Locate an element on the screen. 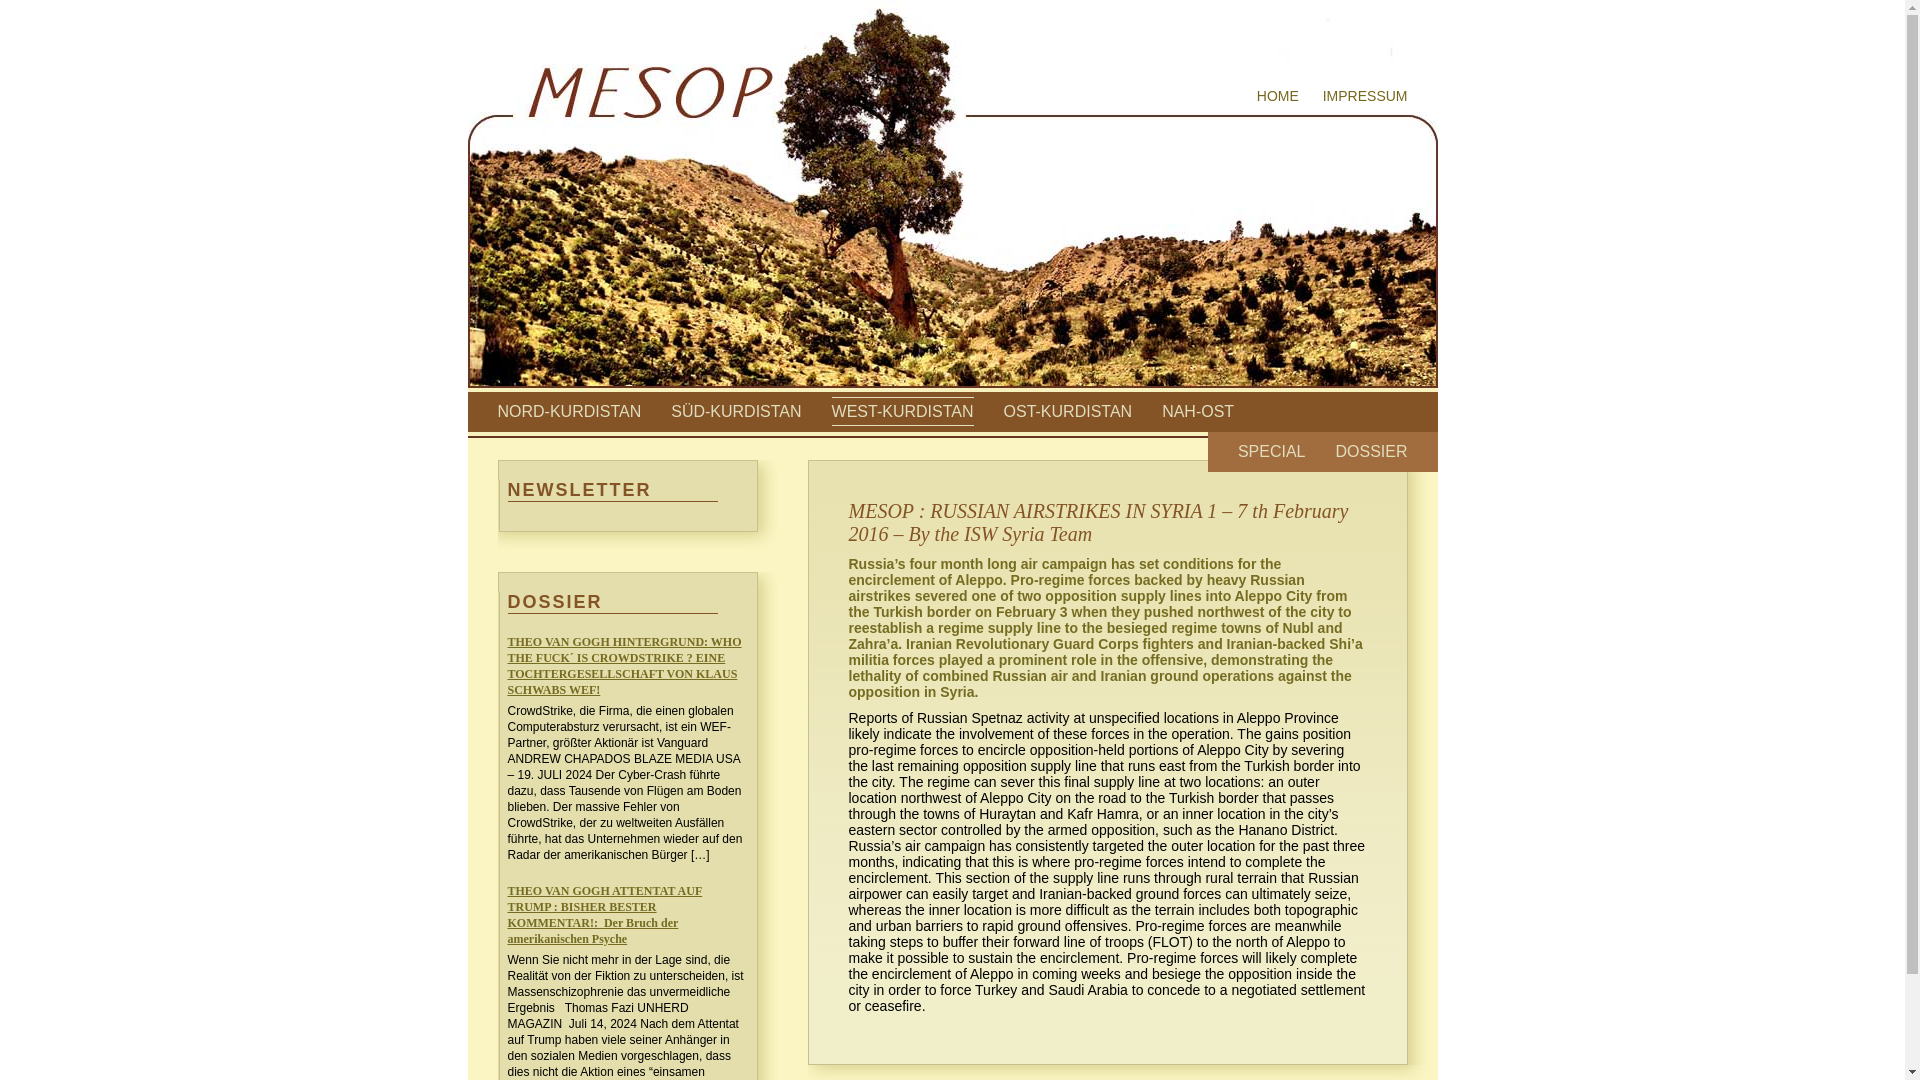 This screenshot has height=1080, width=1920. OST-KURDISTAN is located at coordinates (1068, 411).